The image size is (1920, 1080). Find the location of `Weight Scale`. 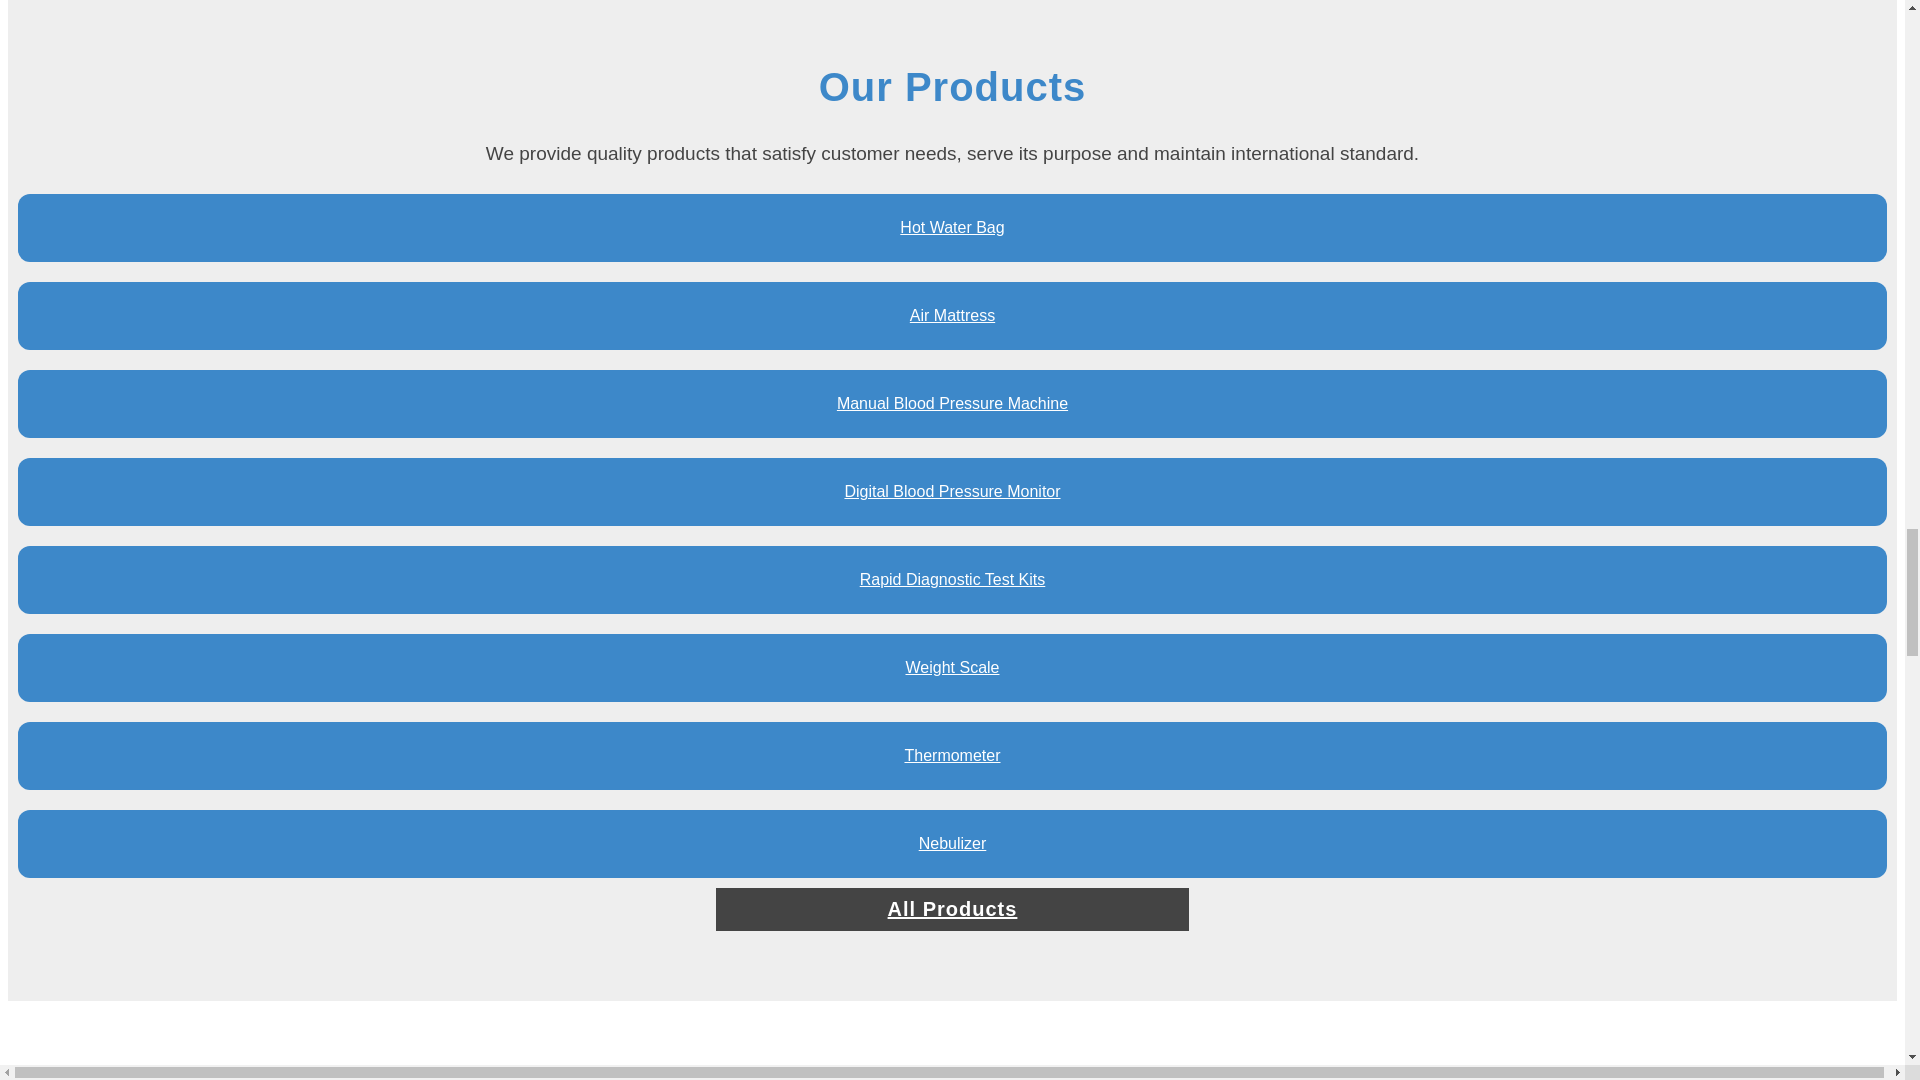

Weight Scale is located at coordinates (952, 668).